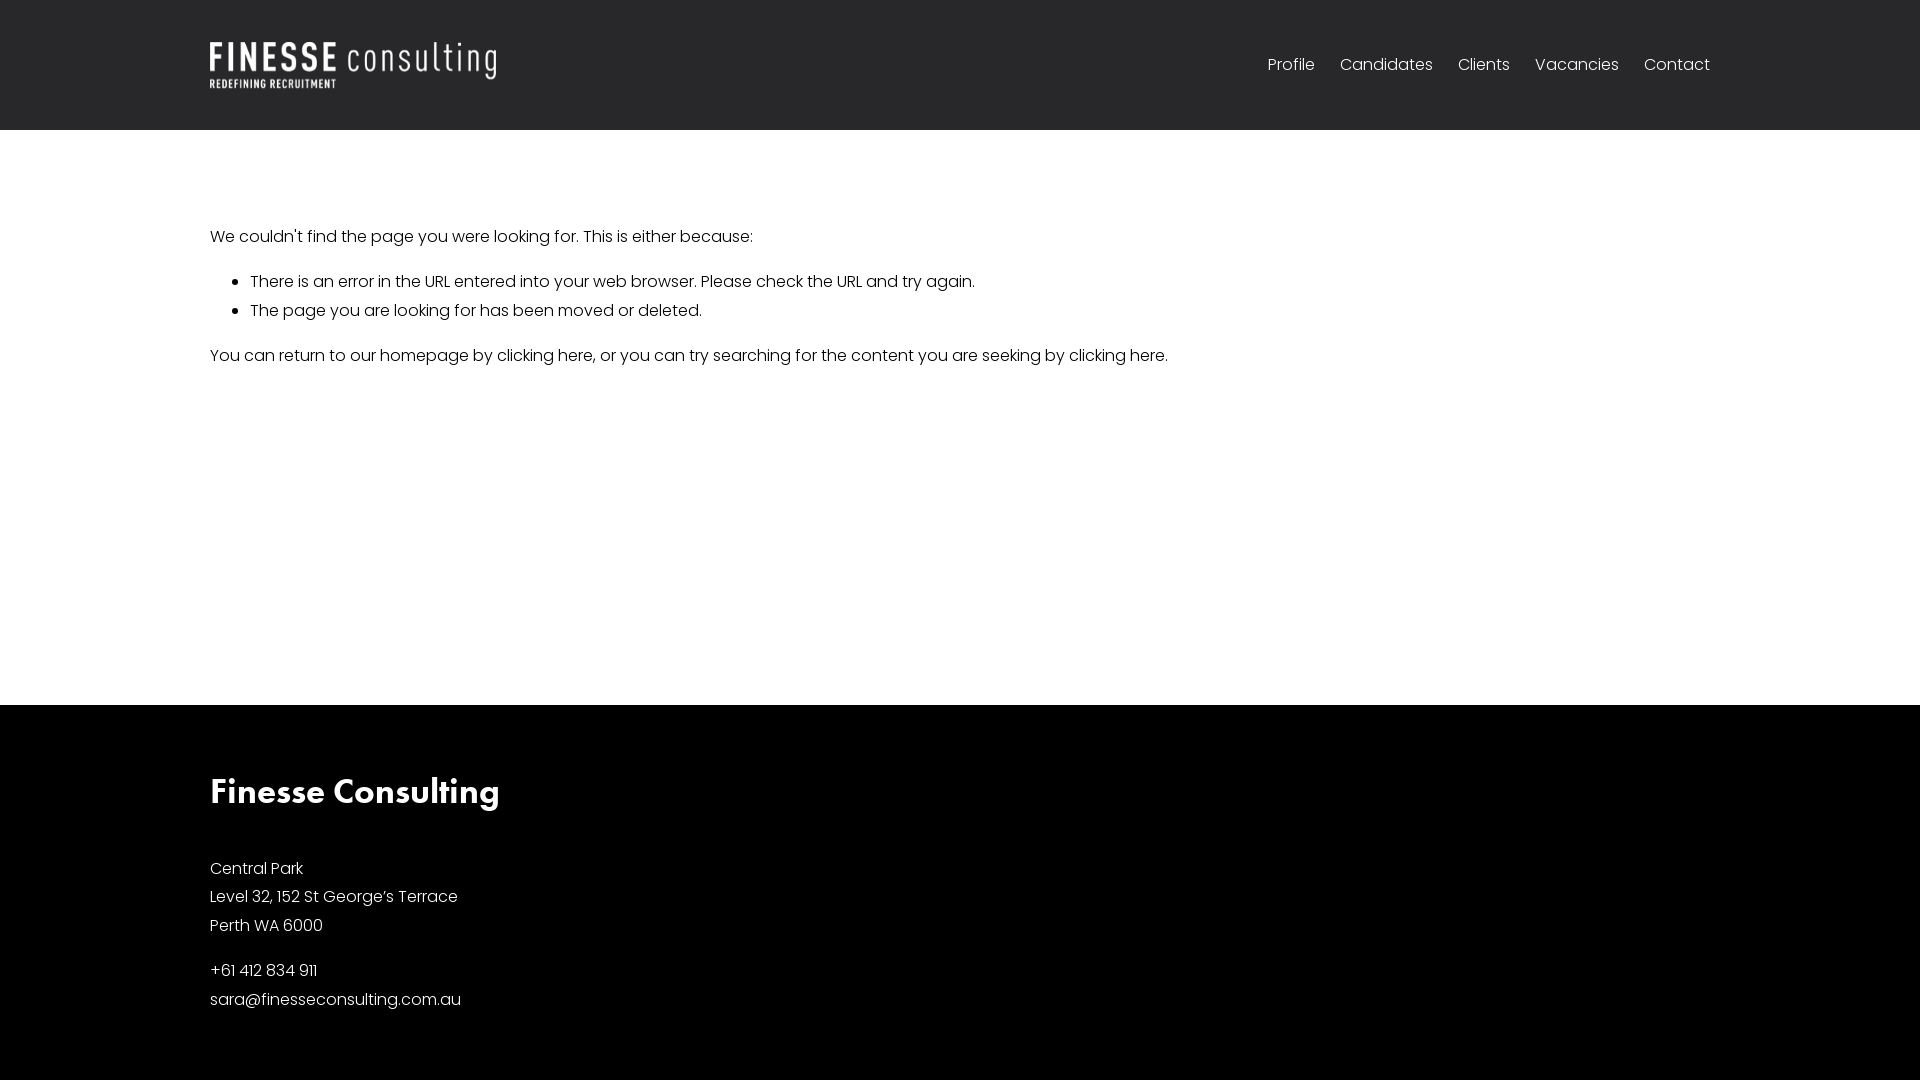 The height and width of the screenshot is (1080, 1920). I want to click on Candidates, so click(1386, 65).